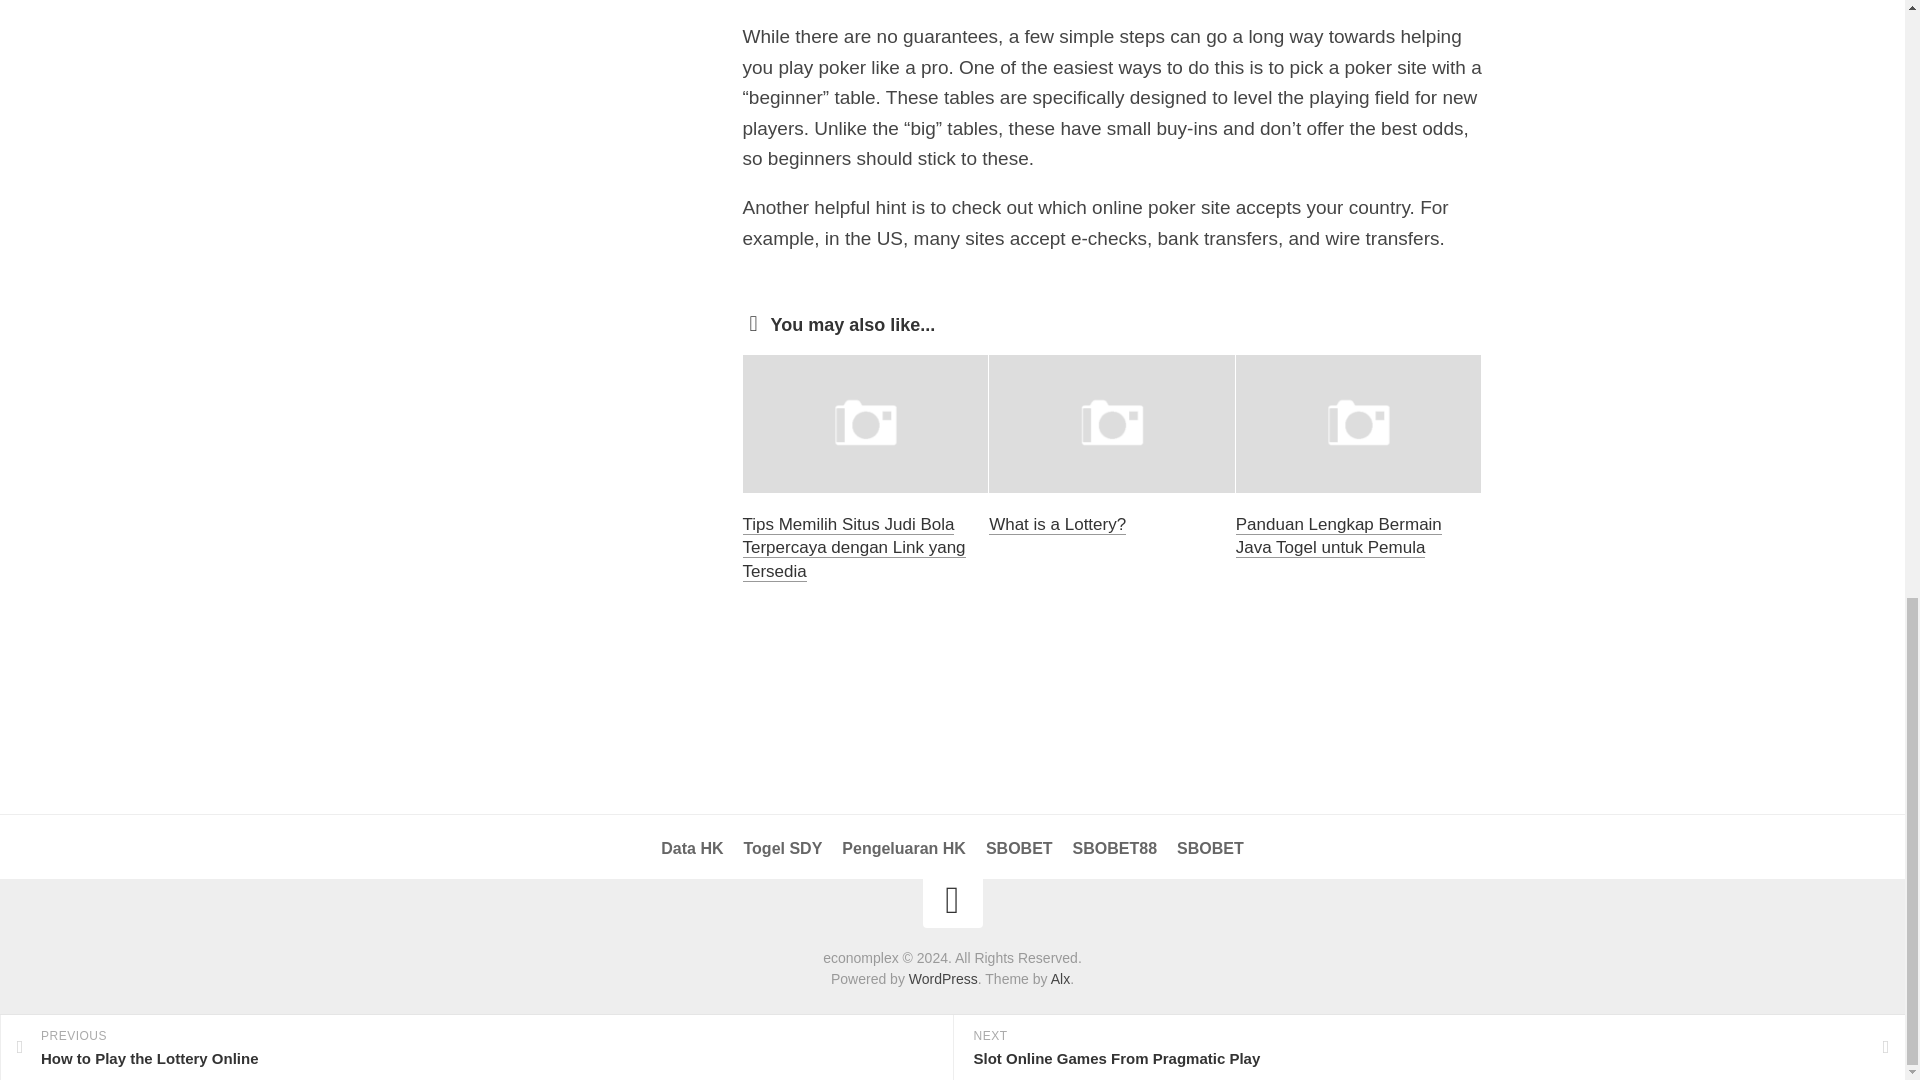 The image size is (1920, 1080). I want to click on Pengeluaran HK, so click(904, 848).